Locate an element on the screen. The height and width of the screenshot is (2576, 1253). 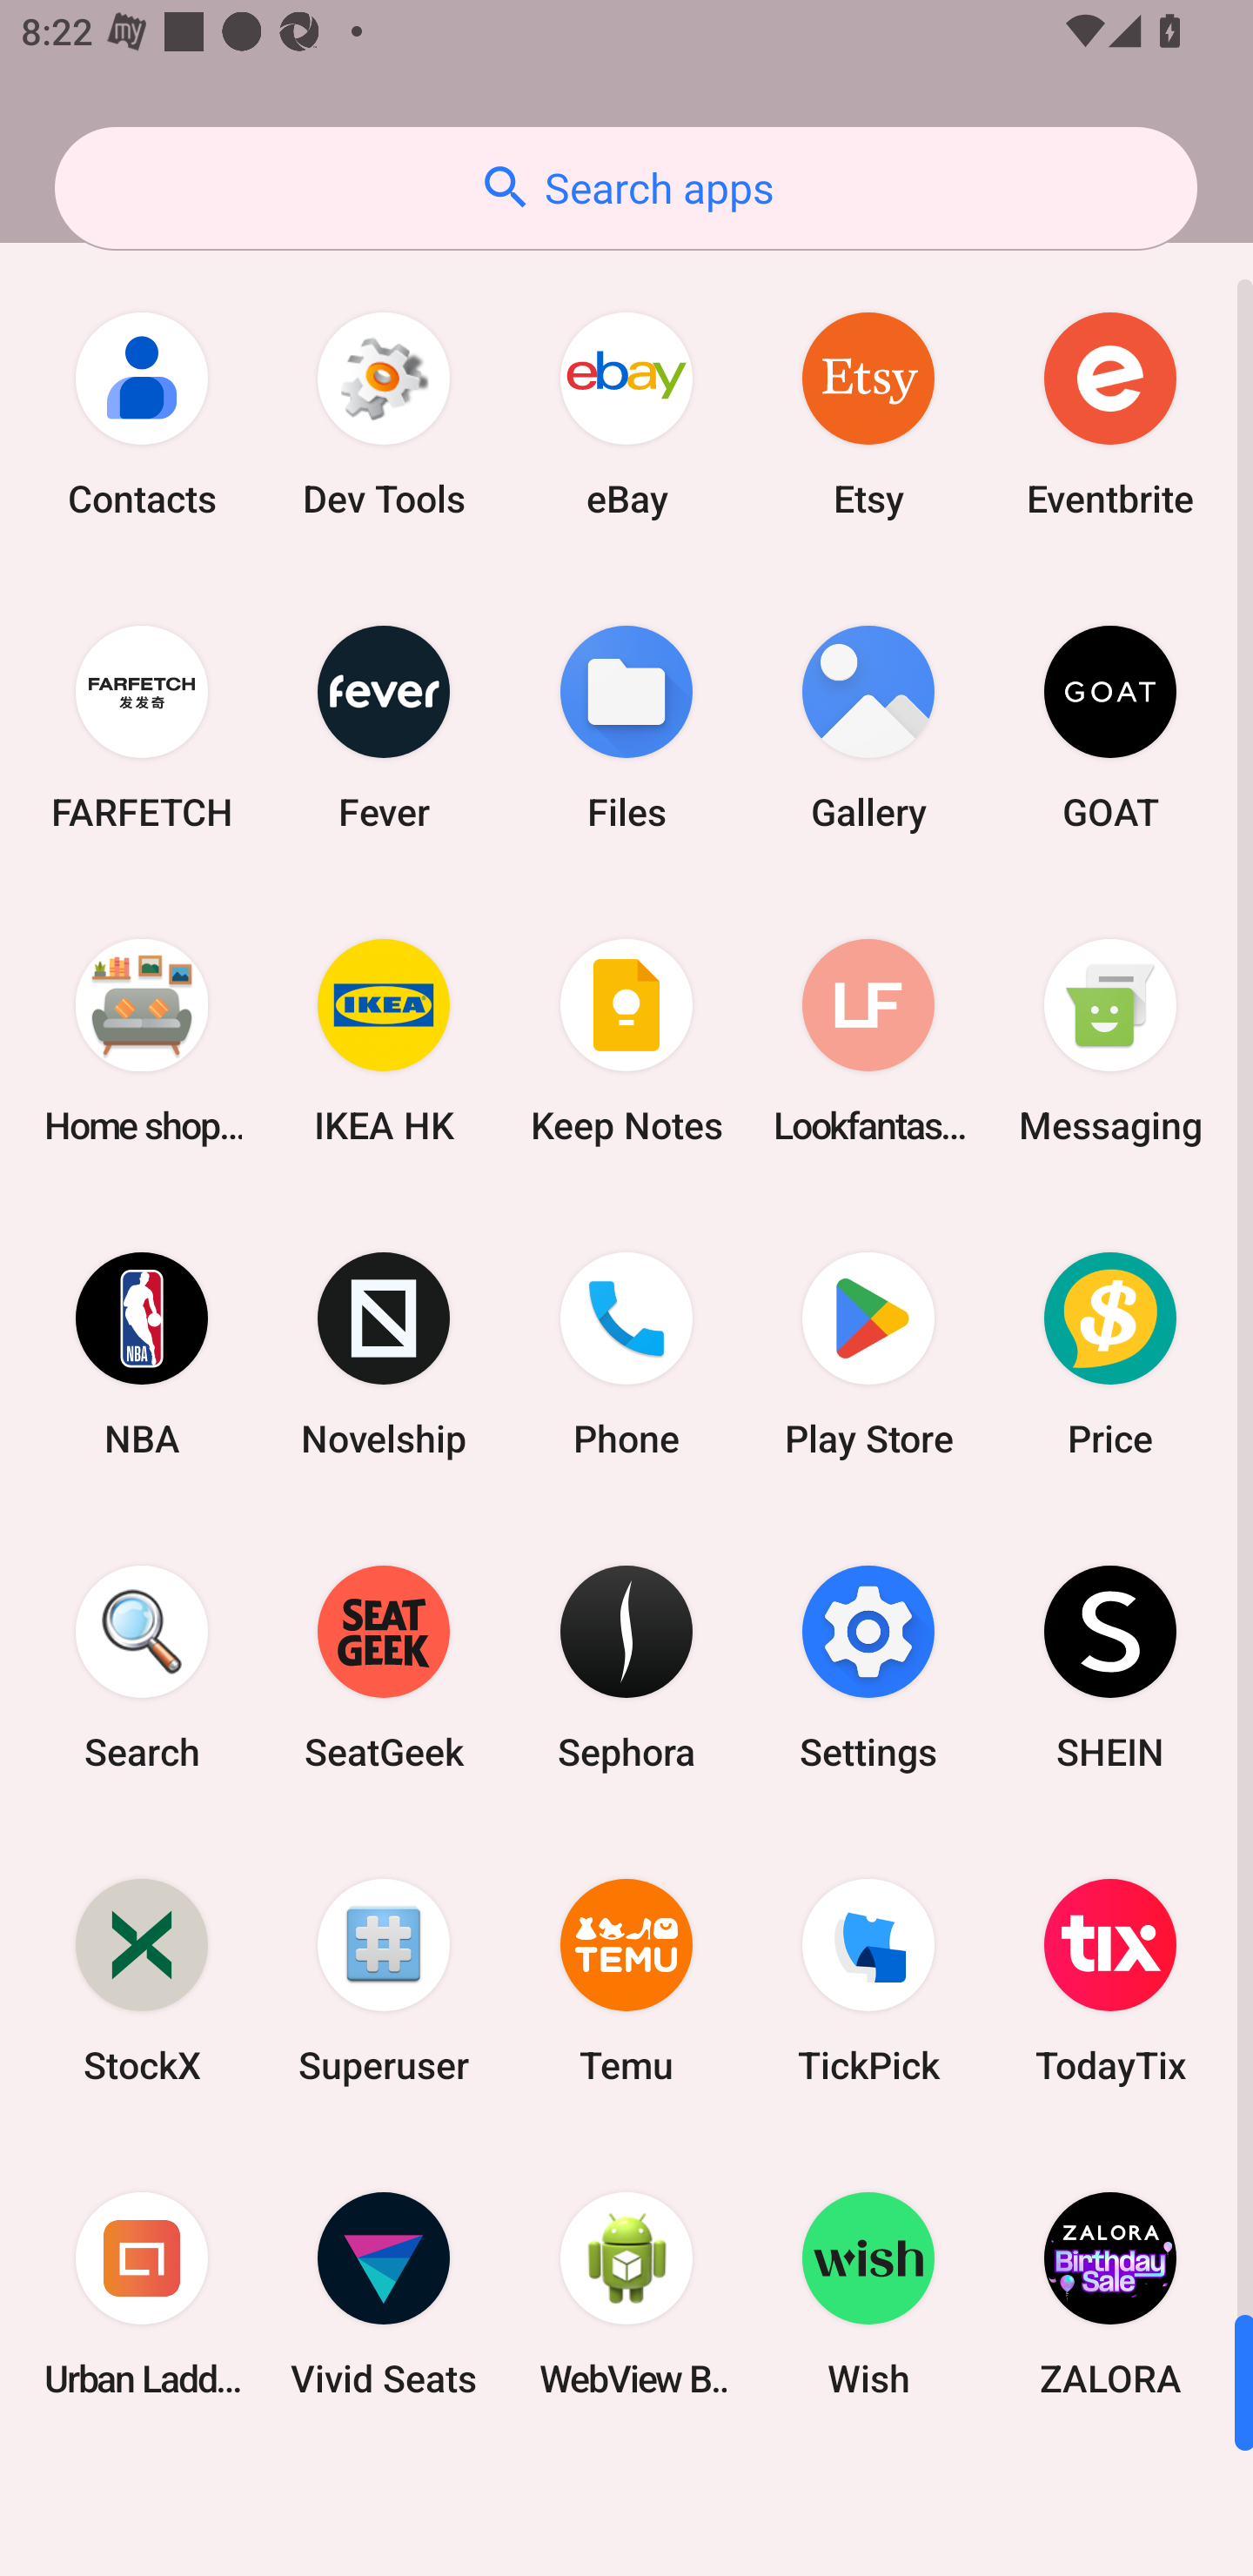
Etsy is located at coordinates (868, 414).